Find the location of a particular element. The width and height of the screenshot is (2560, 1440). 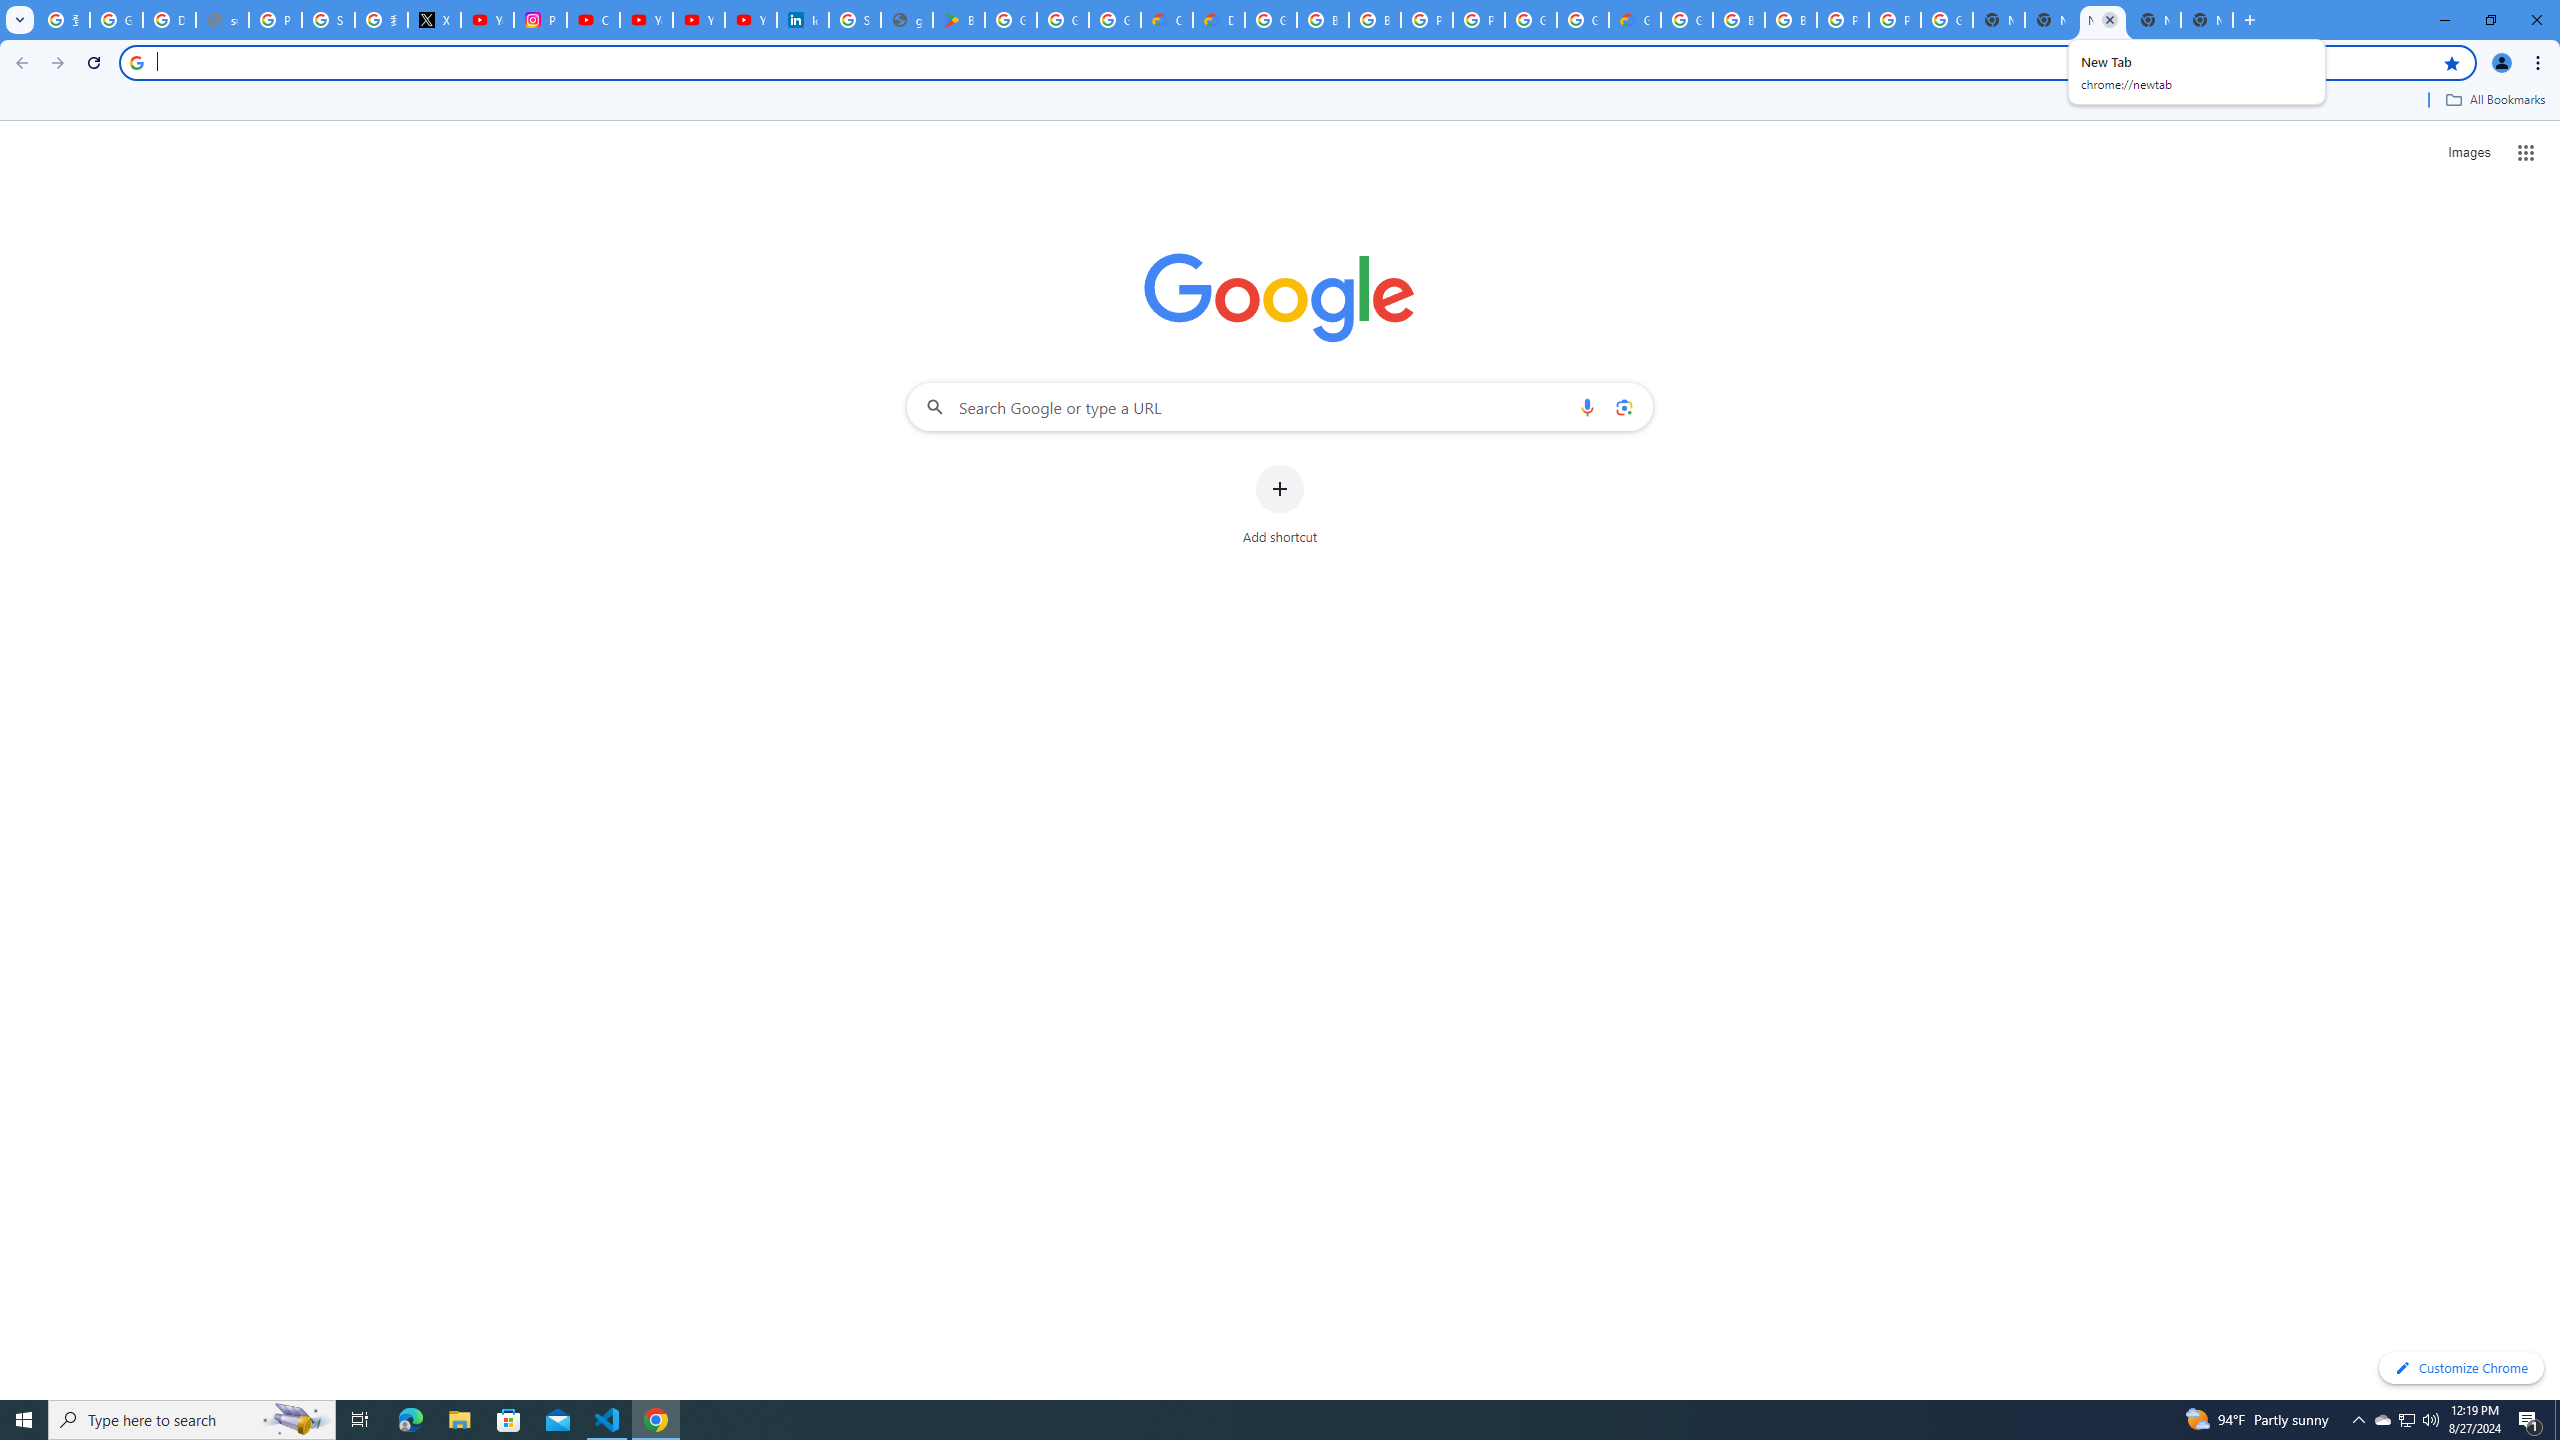

X is located at coordinates (435, 20).